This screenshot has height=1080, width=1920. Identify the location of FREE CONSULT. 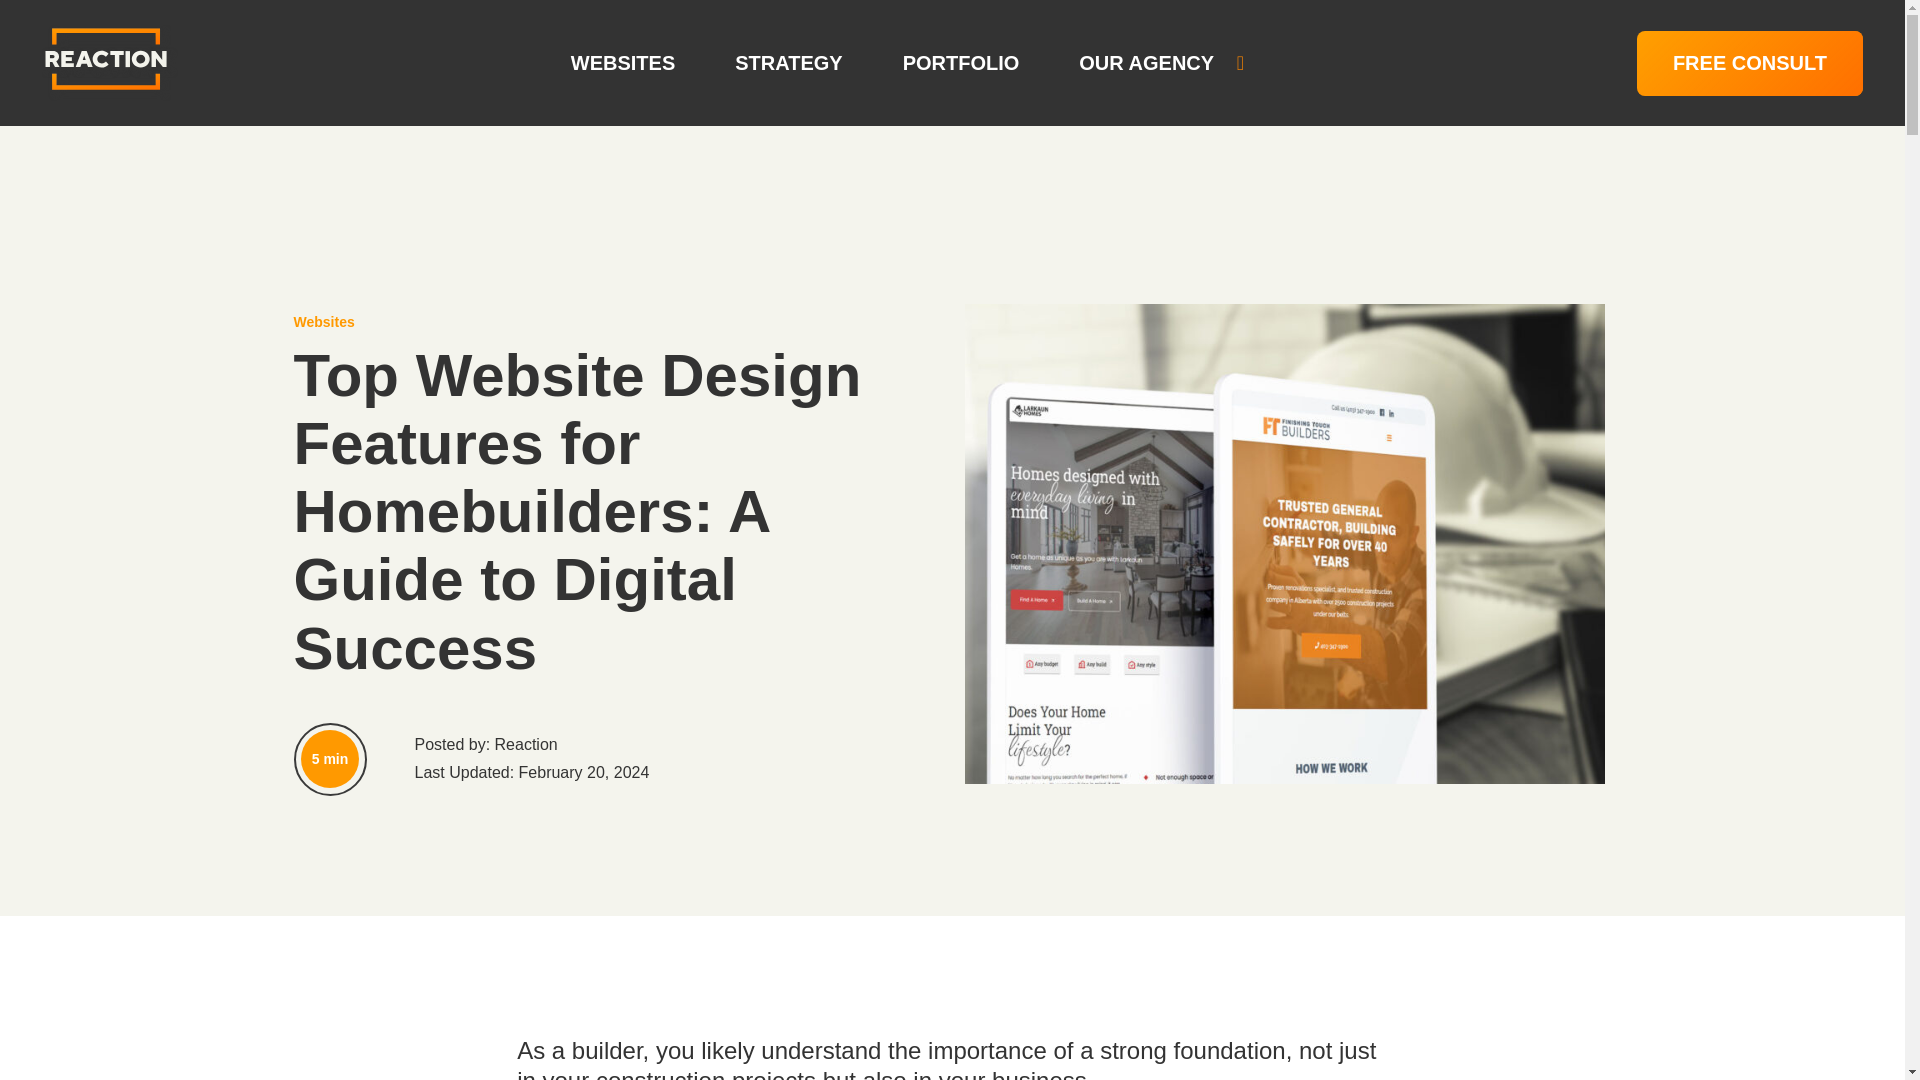
(1750, 64).